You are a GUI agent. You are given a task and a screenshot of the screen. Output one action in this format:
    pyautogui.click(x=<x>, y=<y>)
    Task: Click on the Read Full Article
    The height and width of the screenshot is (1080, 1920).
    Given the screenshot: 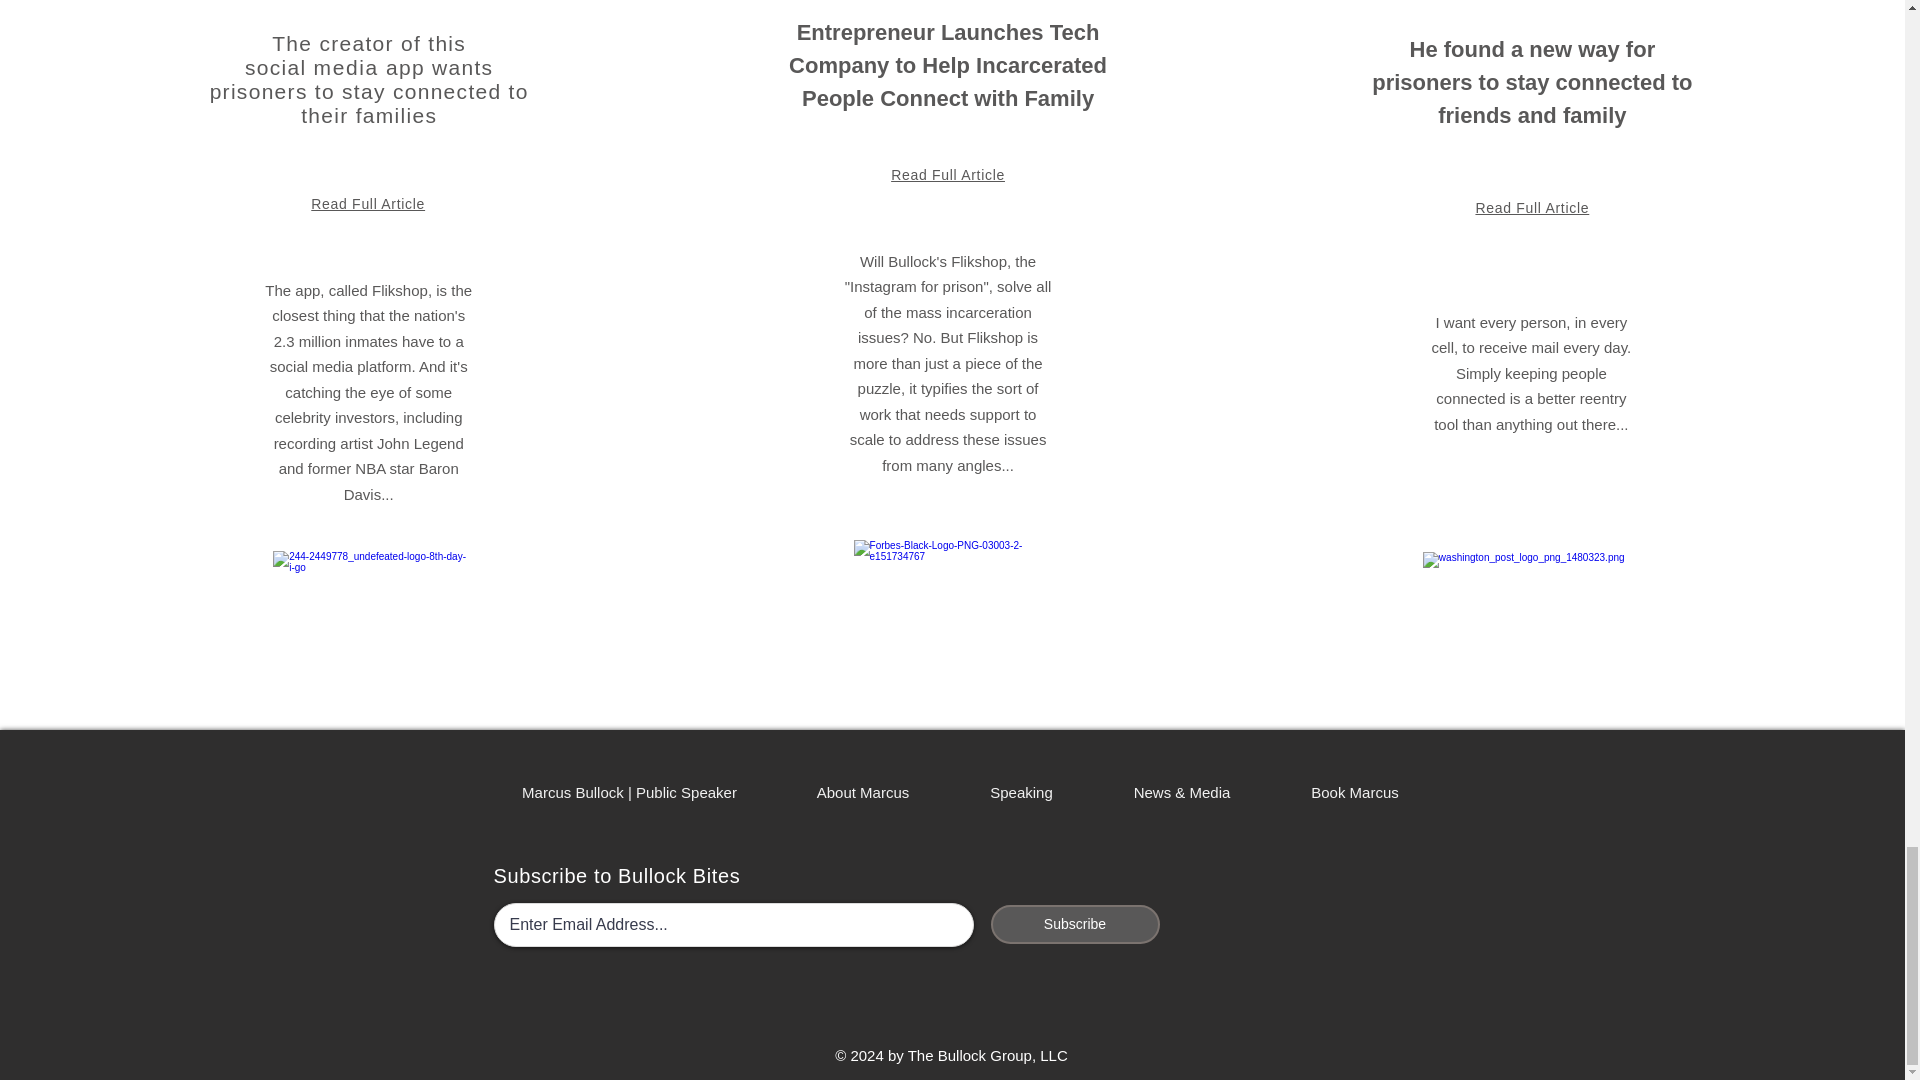 What is the action you would take?
    pyautogui.click(x=947, y=174)
    